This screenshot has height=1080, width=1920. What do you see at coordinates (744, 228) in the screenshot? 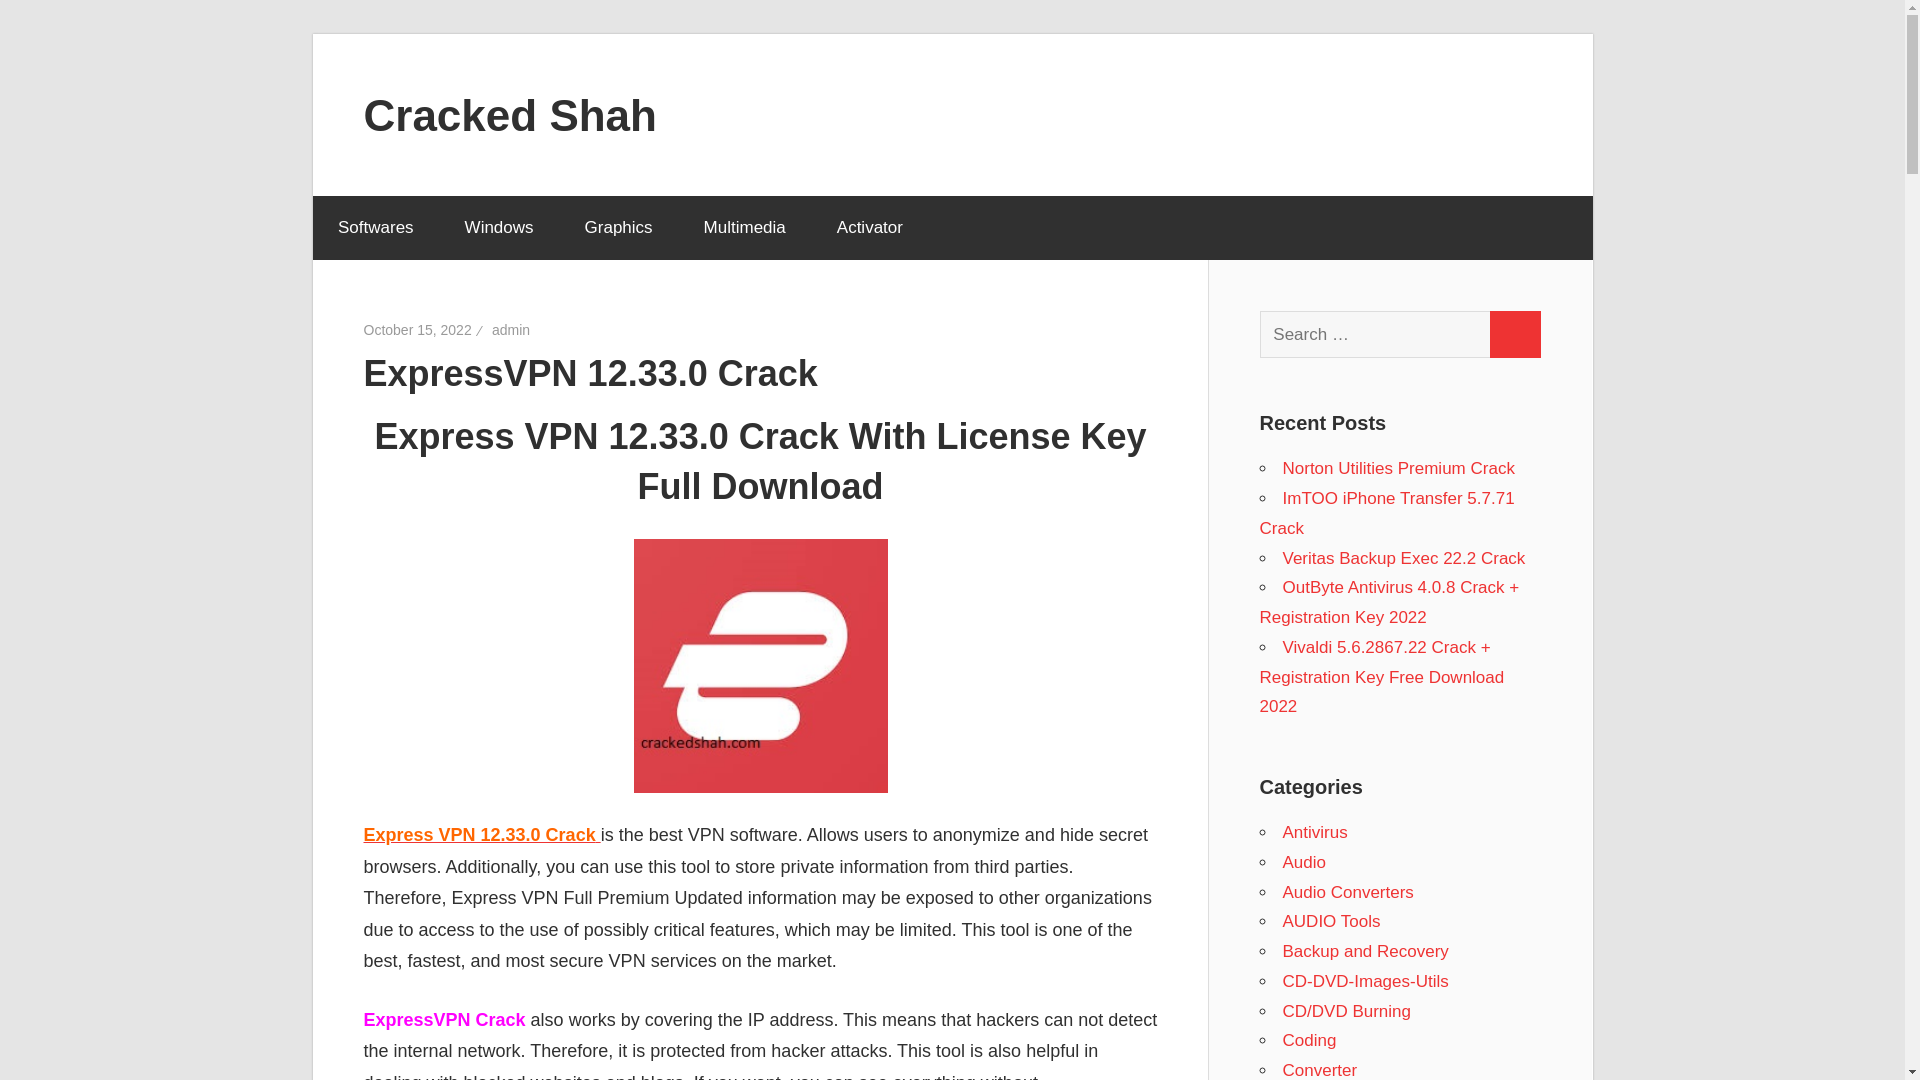
I see `Multimedia` at bounding box center [744, 228].